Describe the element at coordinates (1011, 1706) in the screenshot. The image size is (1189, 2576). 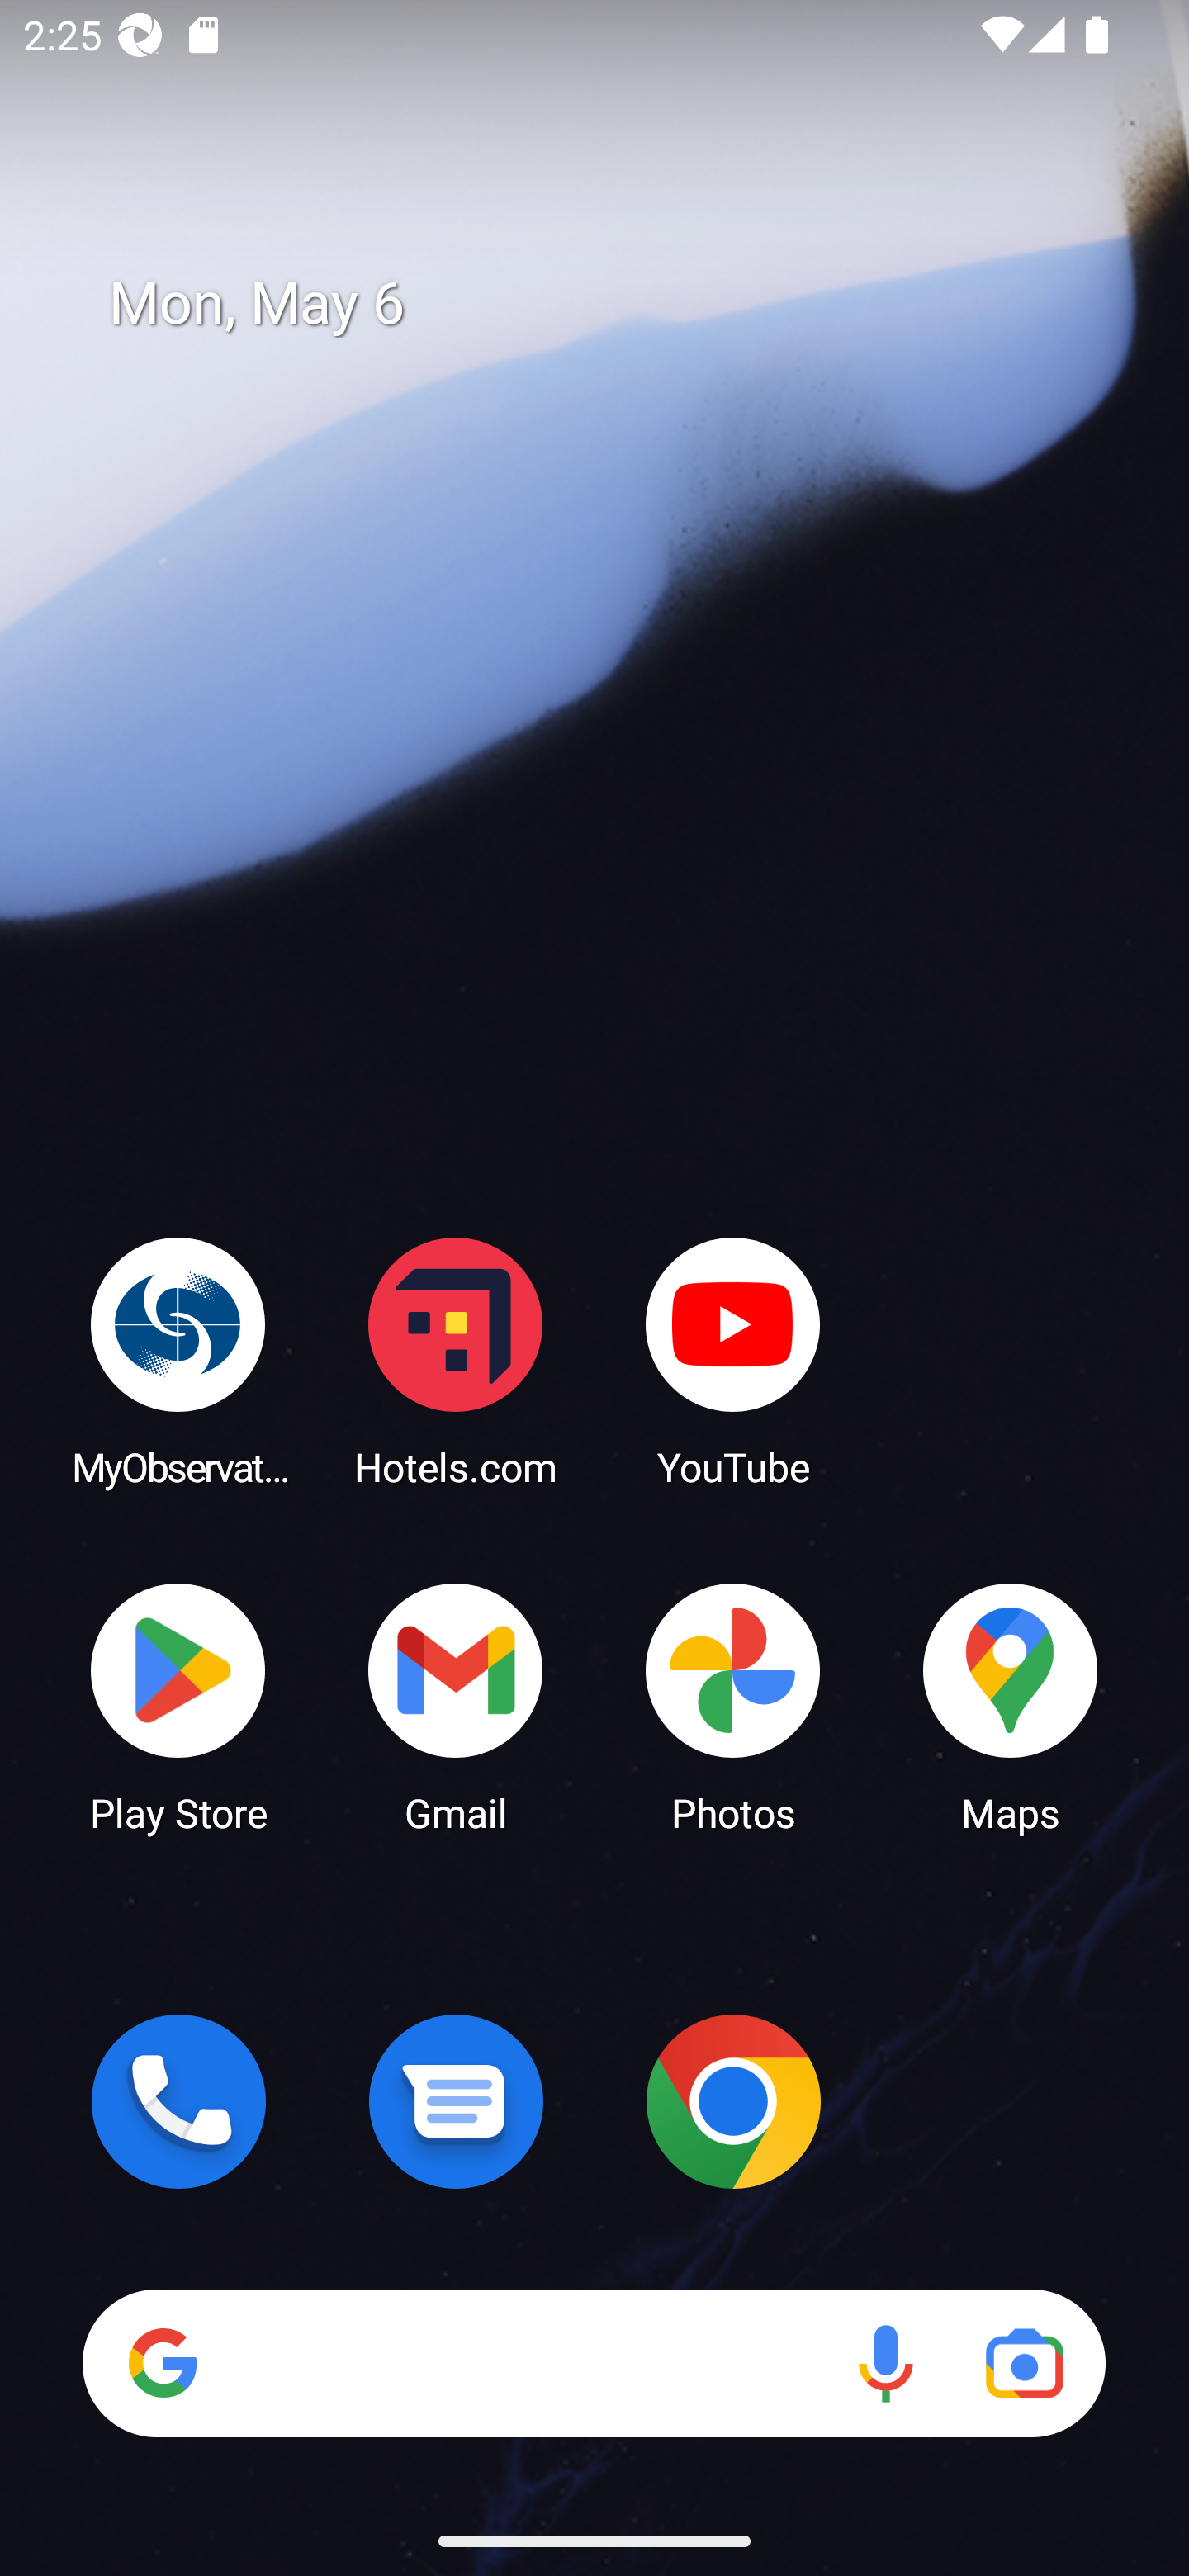
I see `Maps` at that location.